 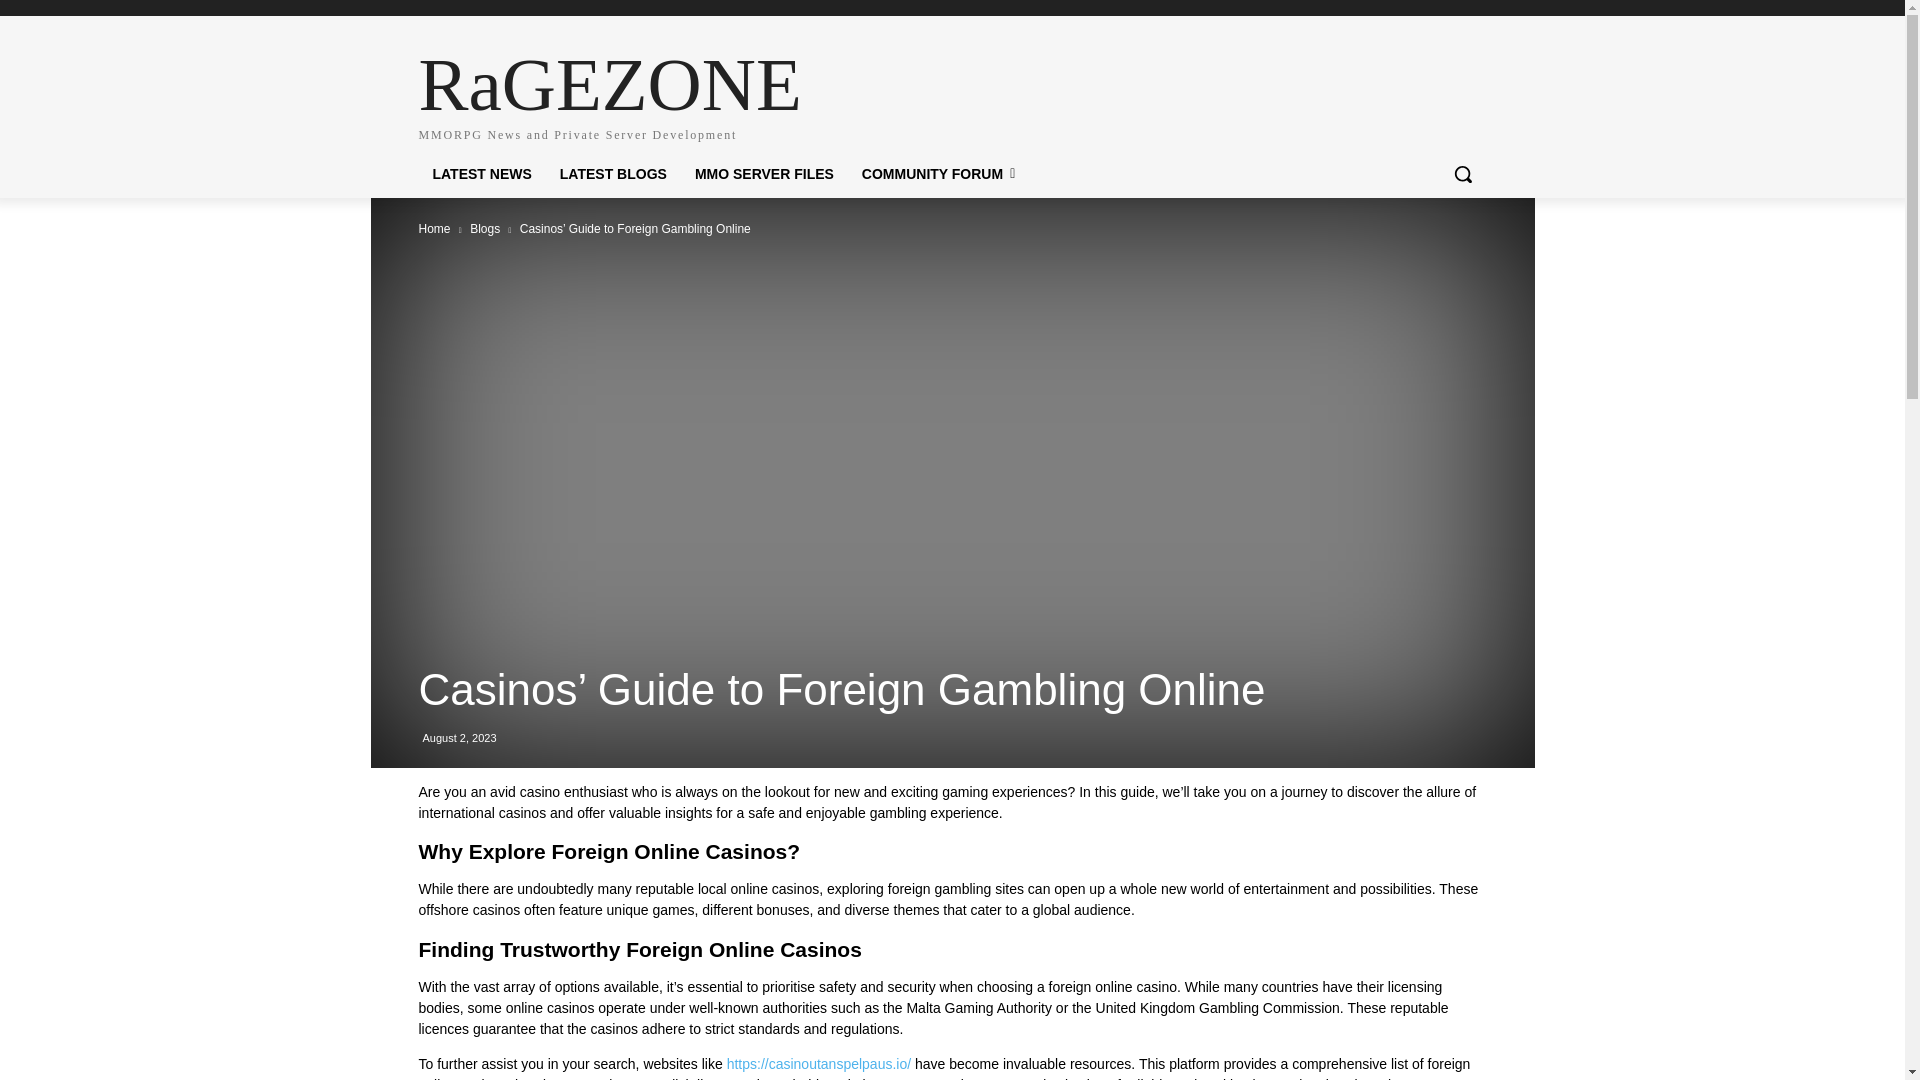 I want to click on COMMUNITY FORUM, so click(x=938, y=174).